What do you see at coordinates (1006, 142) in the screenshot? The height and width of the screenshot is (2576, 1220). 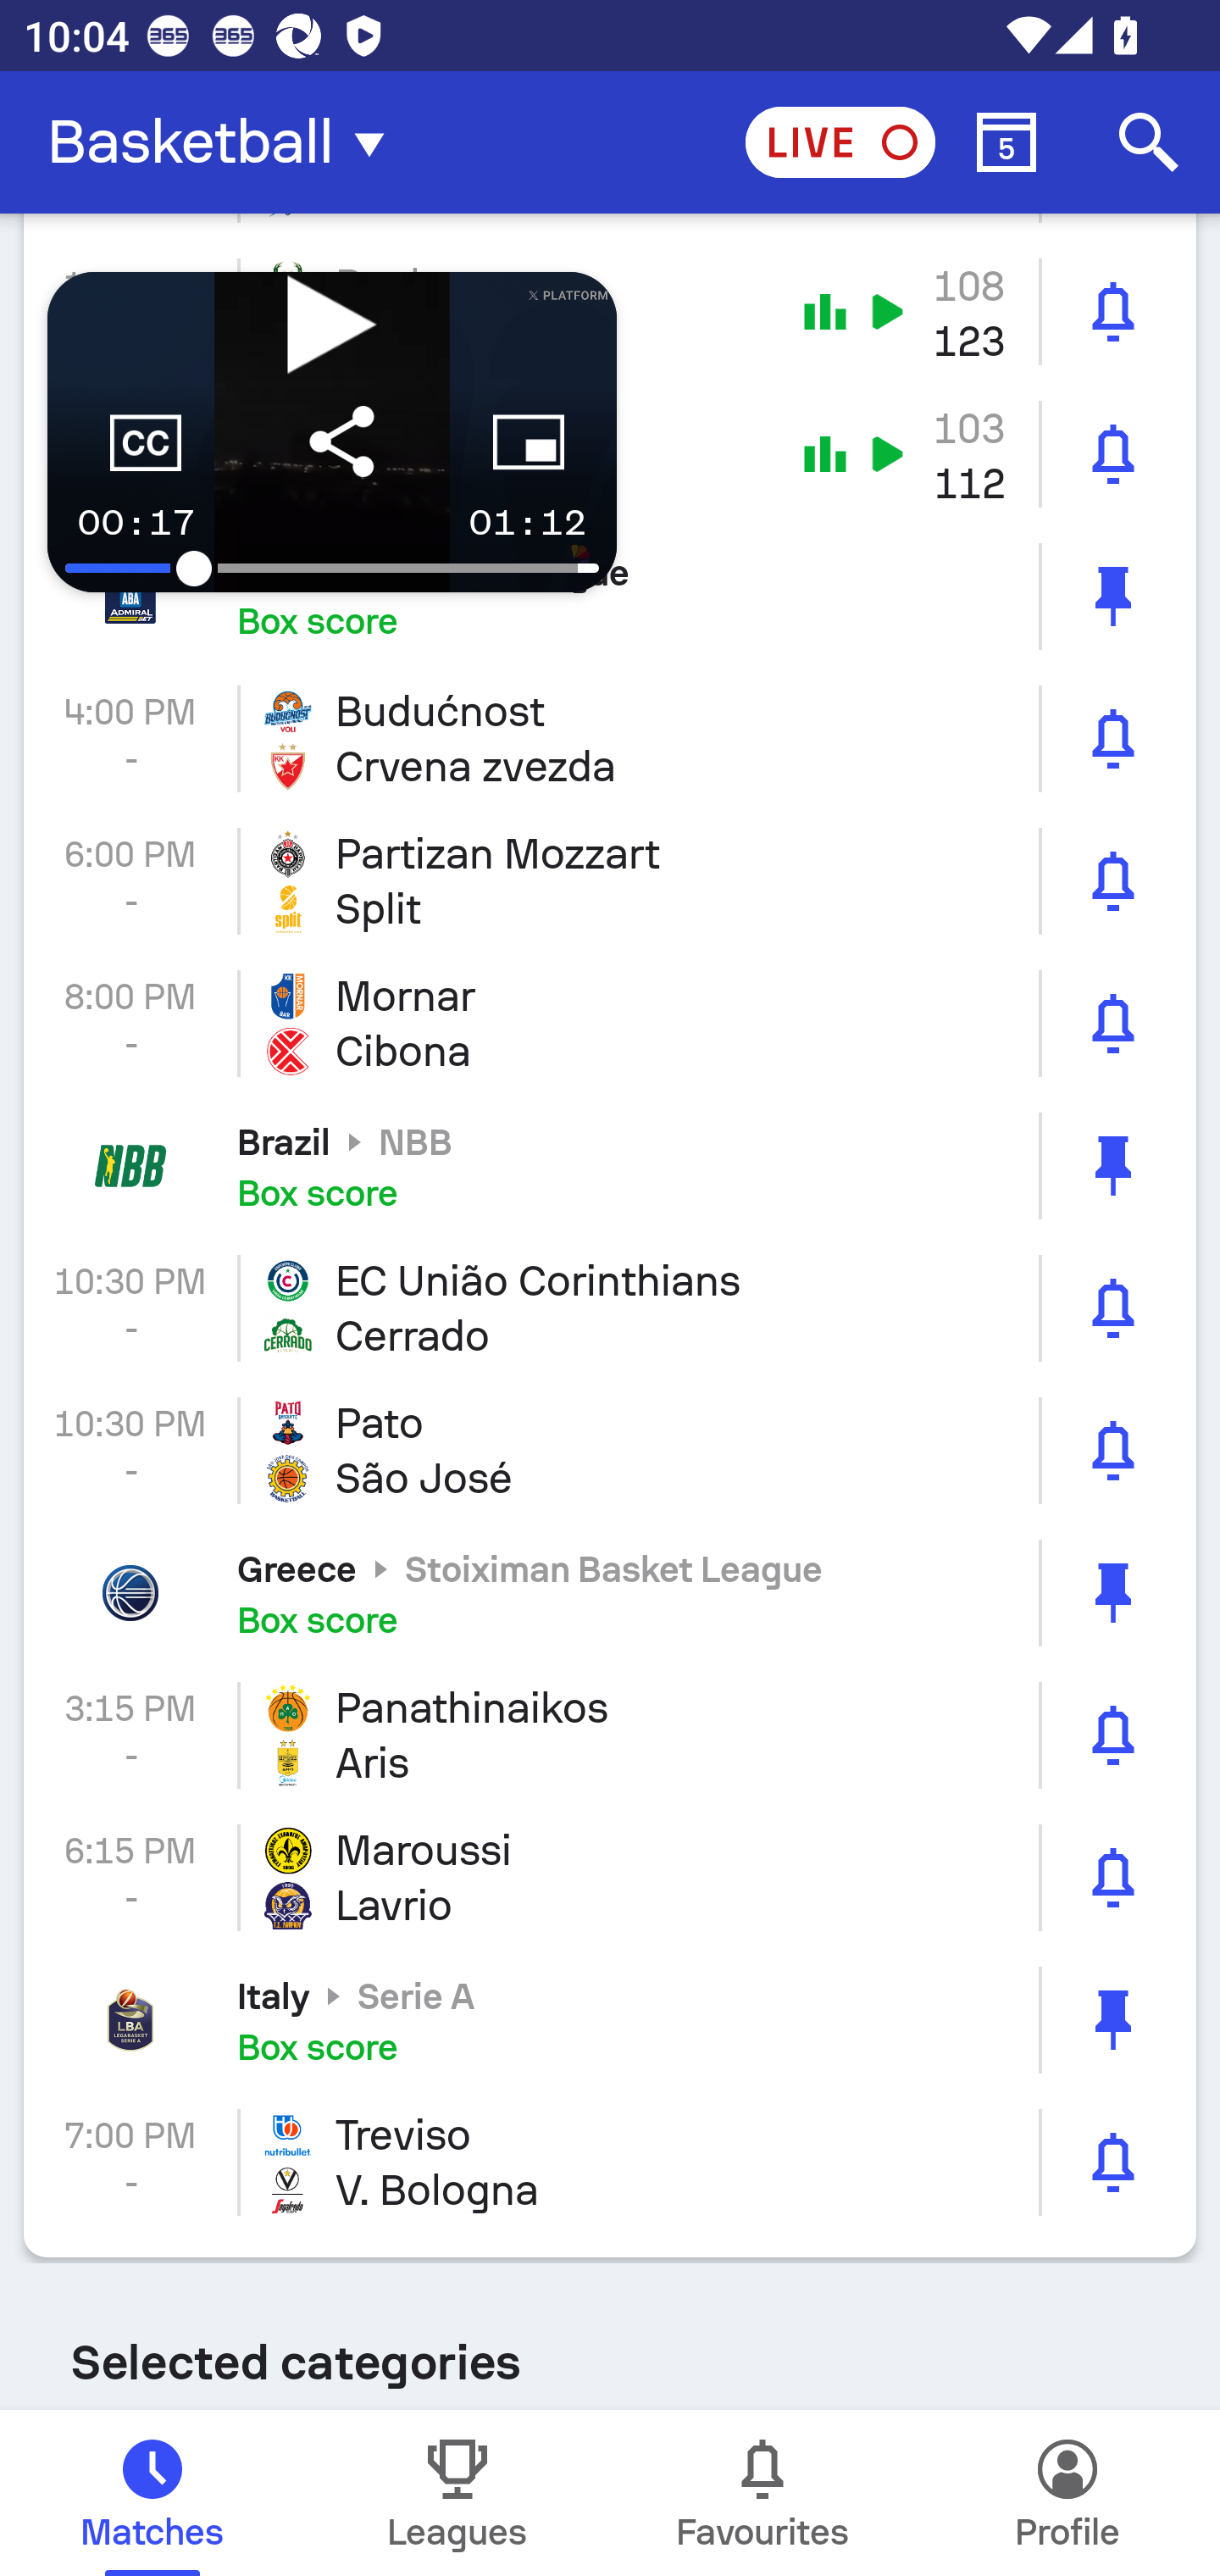 I see `Calendar` at bounding box center [1006, 142].